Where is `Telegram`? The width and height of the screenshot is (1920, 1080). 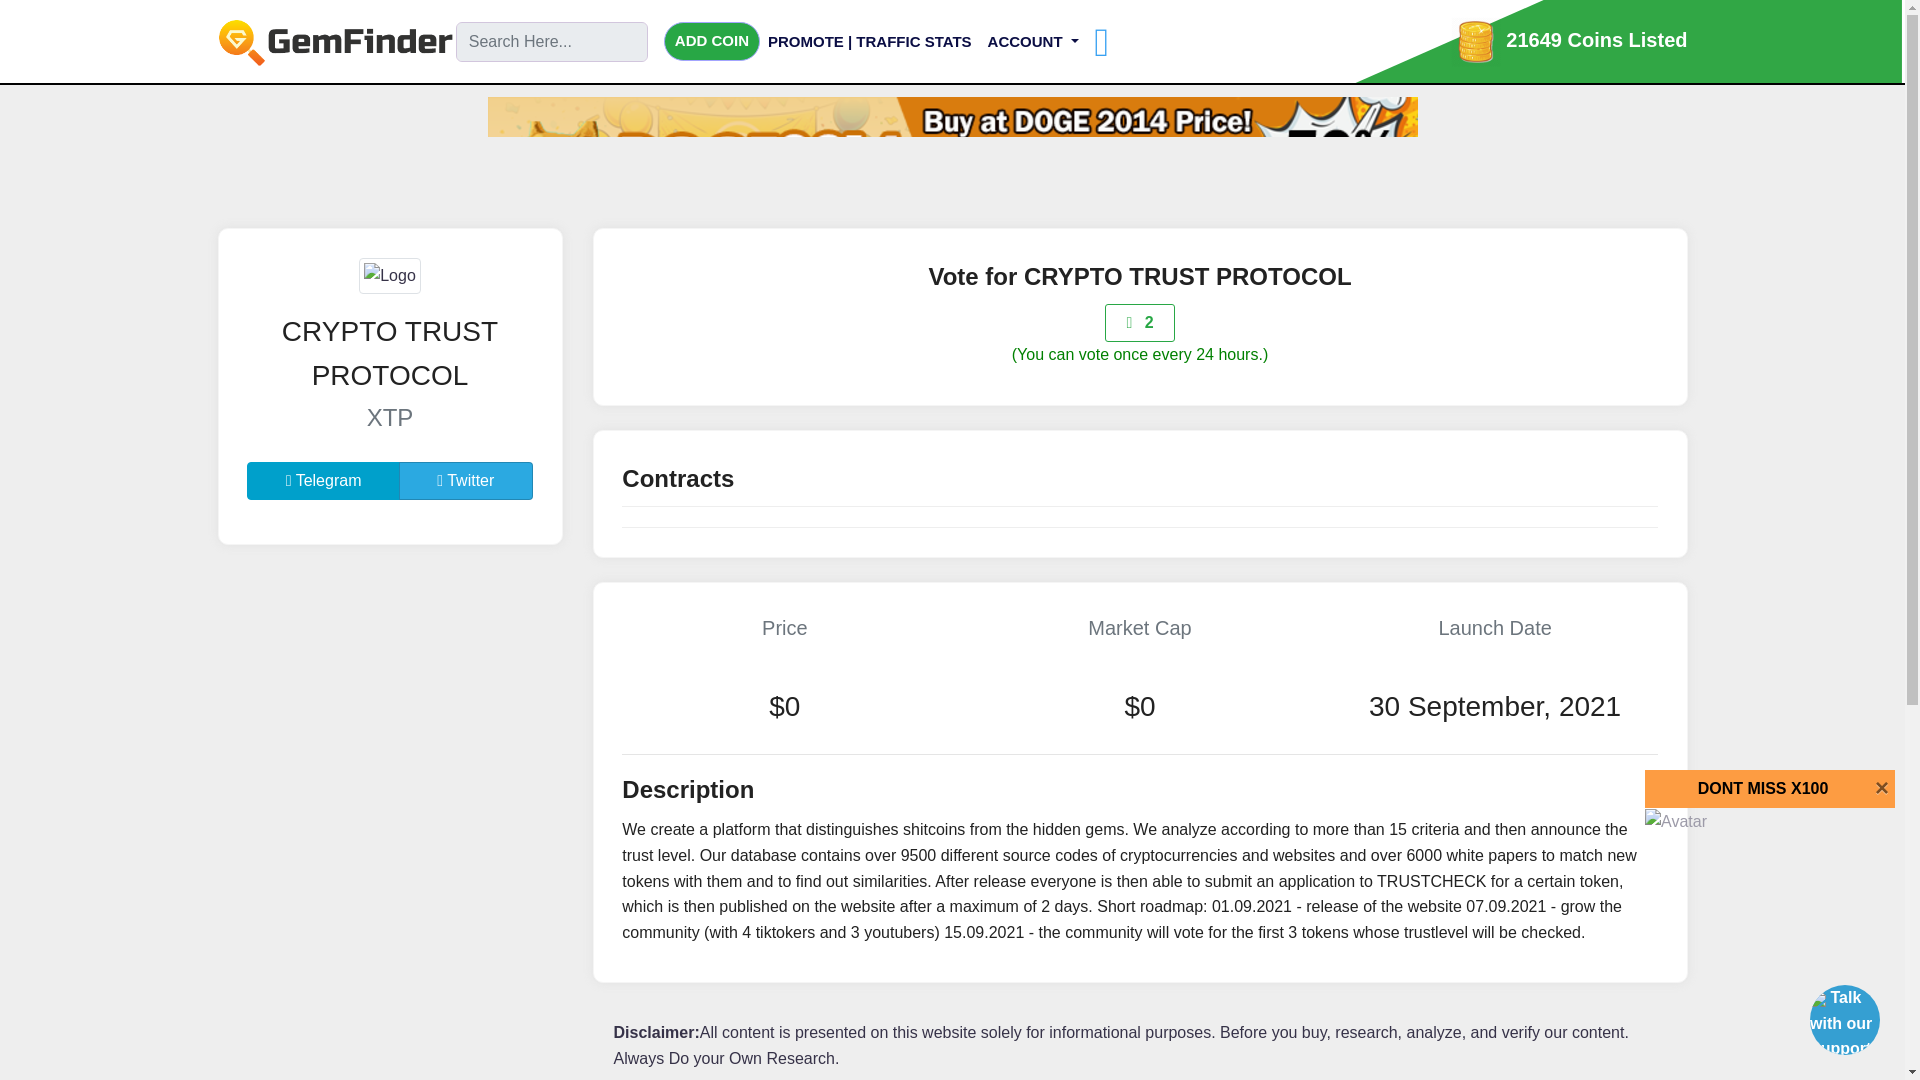 Telegram is located at coordinates (323, 481).